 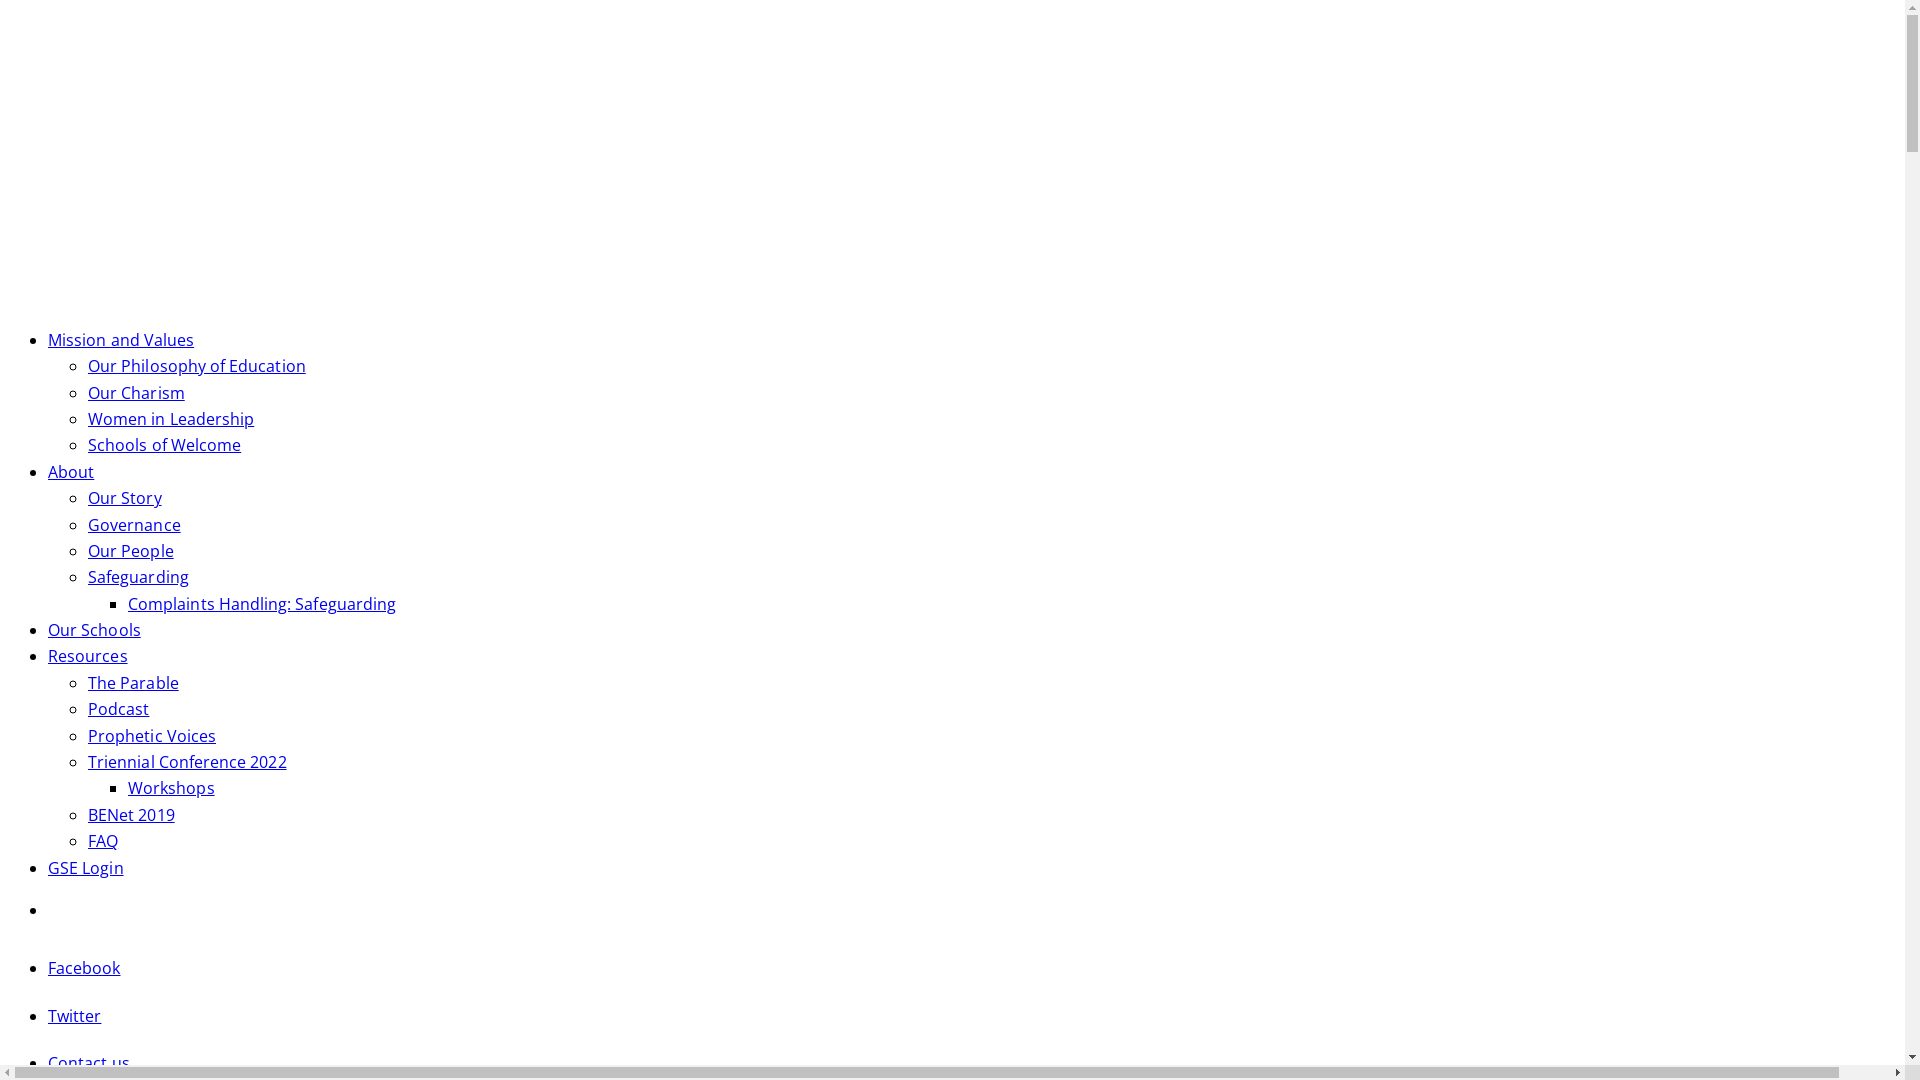 What do you see at coordinates (121, 340) in the screenshot?
I see `Mission and Values` at bounding box center [121, 340].